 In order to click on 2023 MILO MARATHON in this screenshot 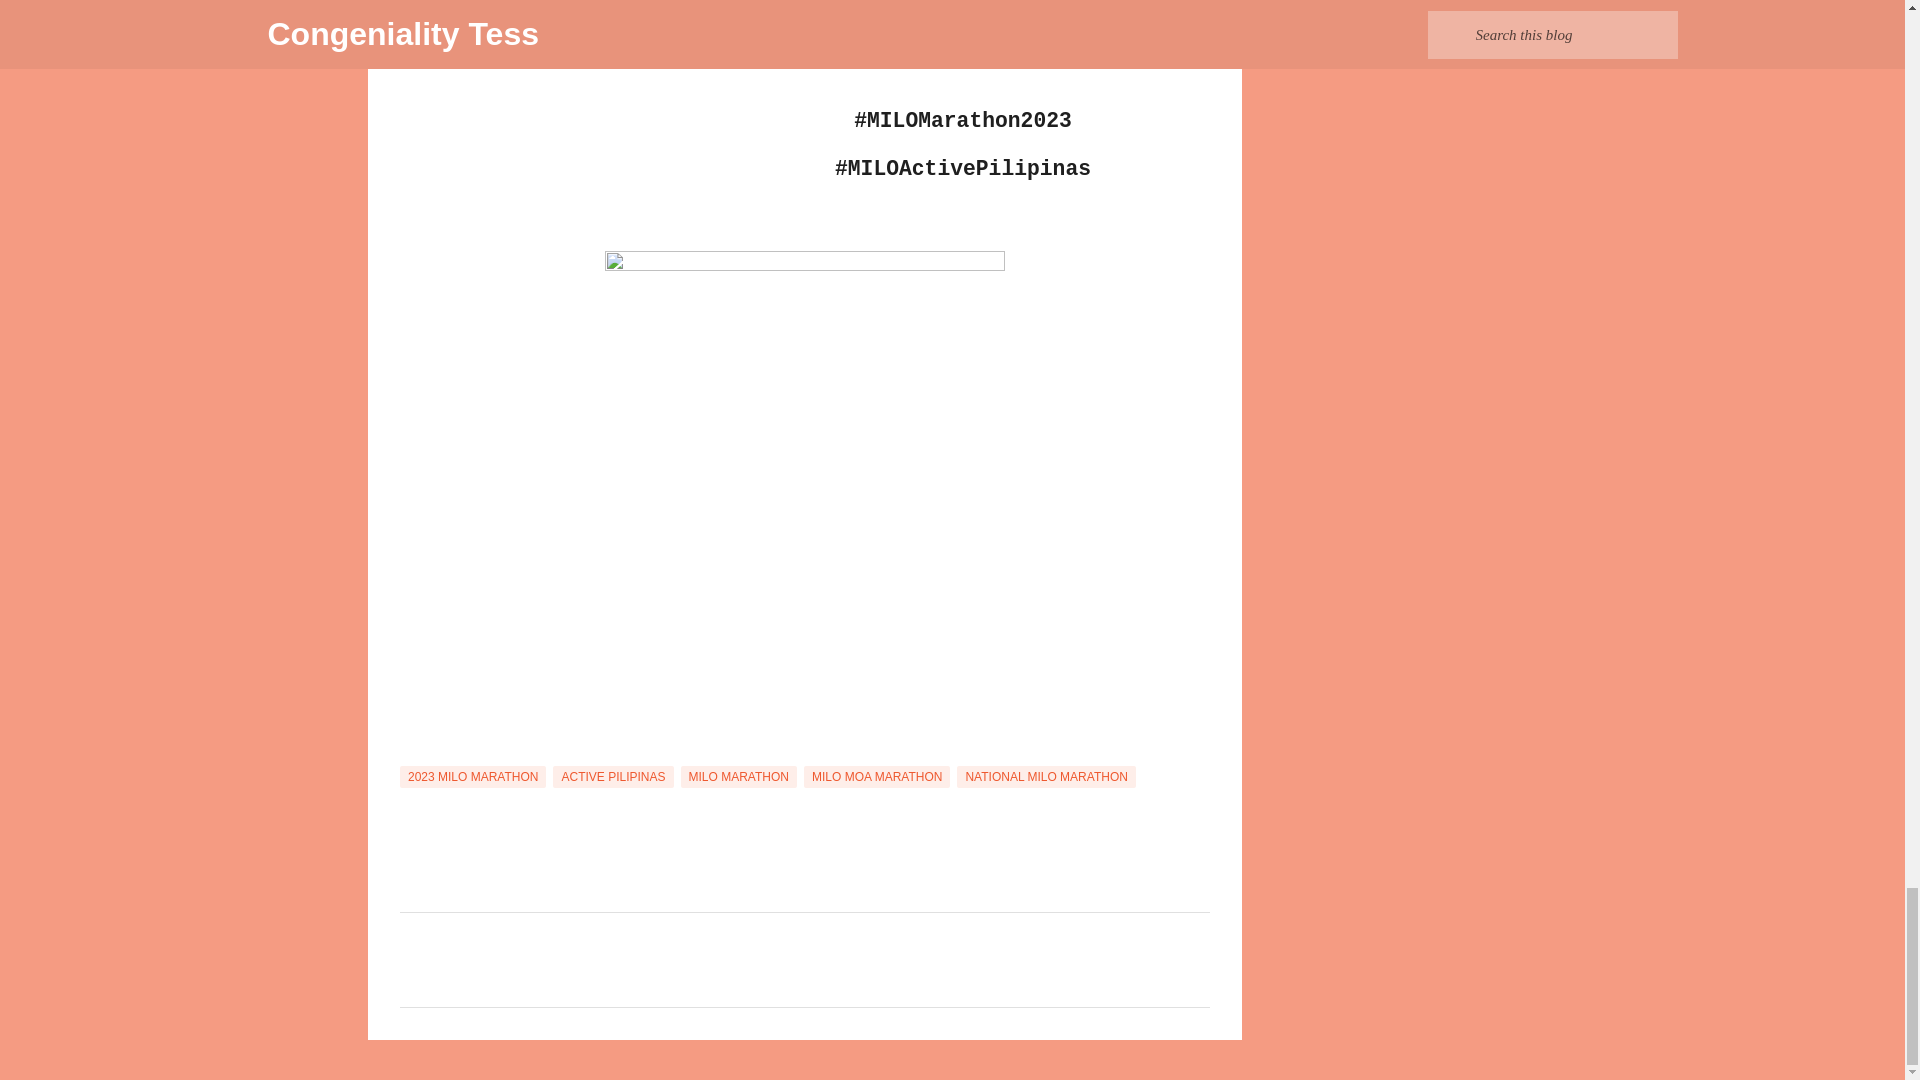, I will do `click(472, 776)`.